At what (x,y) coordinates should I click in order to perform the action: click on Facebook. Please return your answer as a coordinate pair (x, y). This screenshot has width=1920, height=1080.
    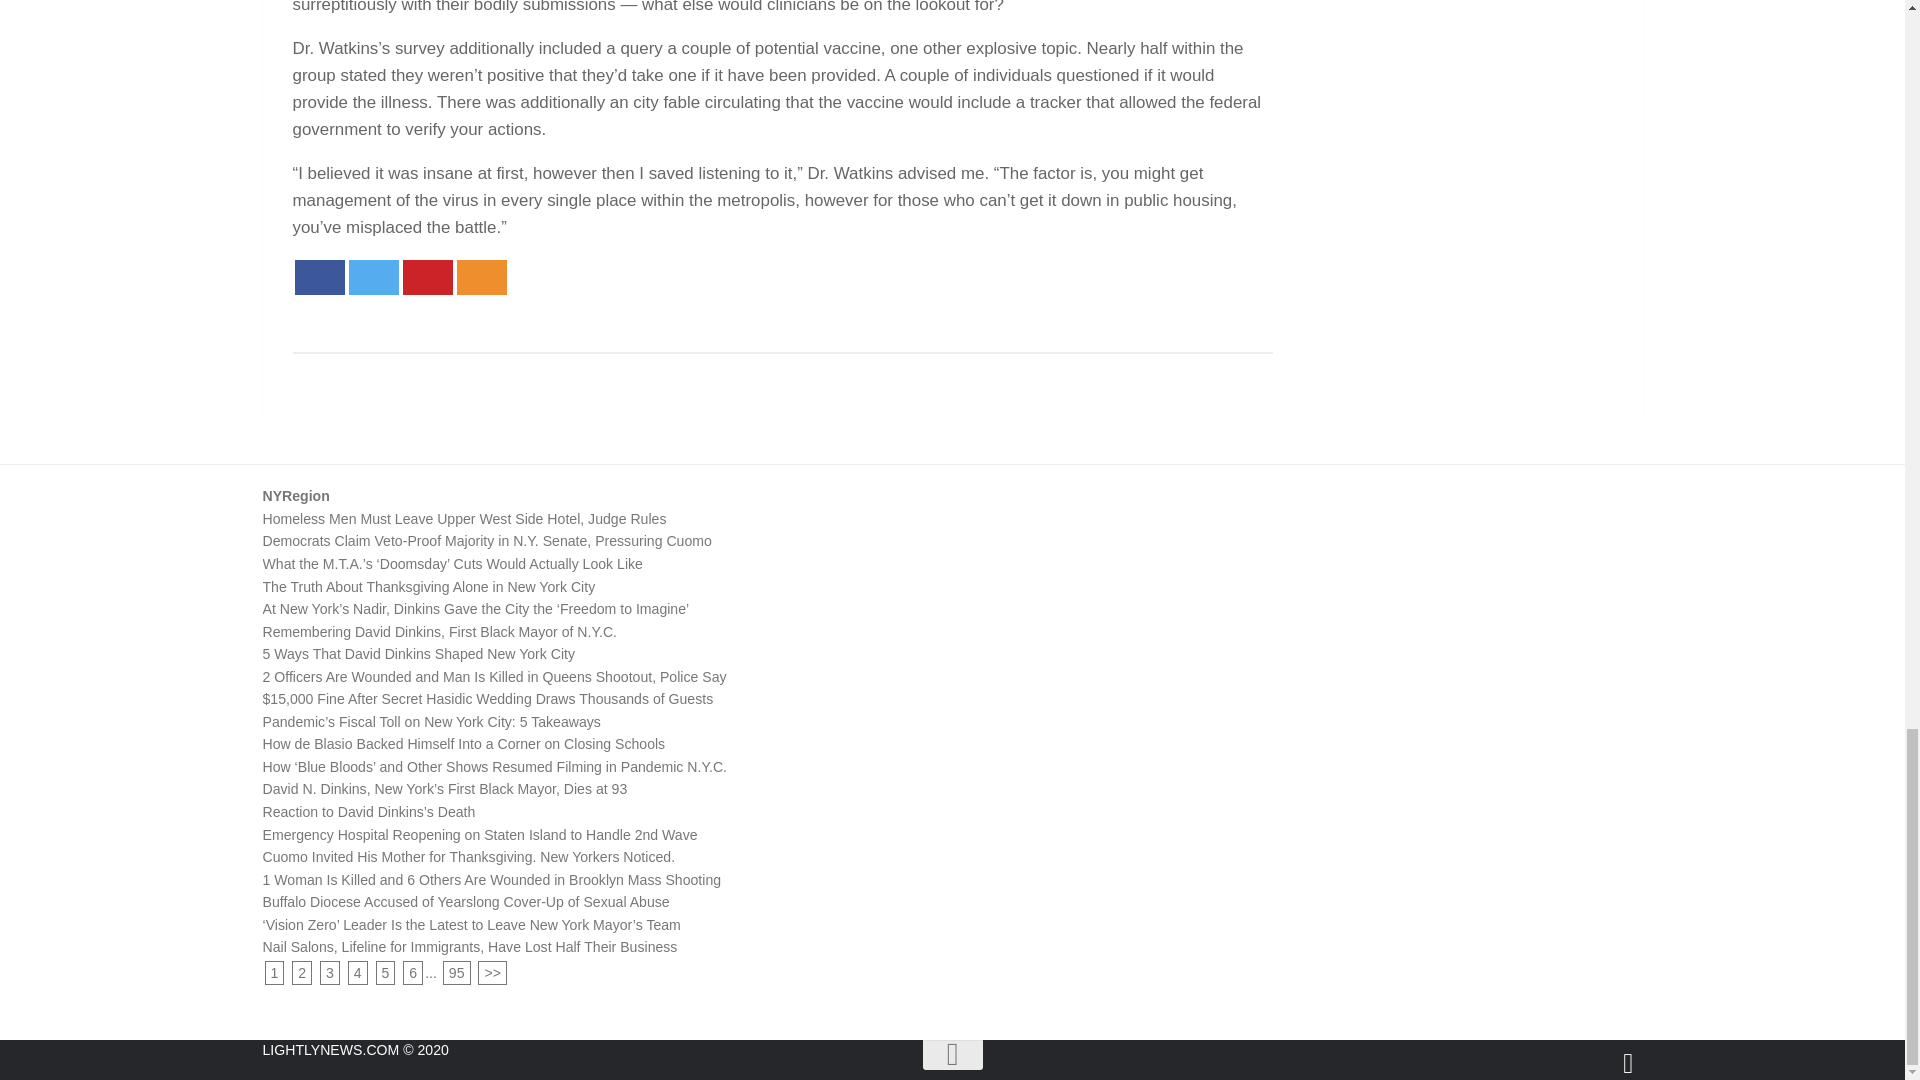
    Looking at the image, I should click on (318, 277).